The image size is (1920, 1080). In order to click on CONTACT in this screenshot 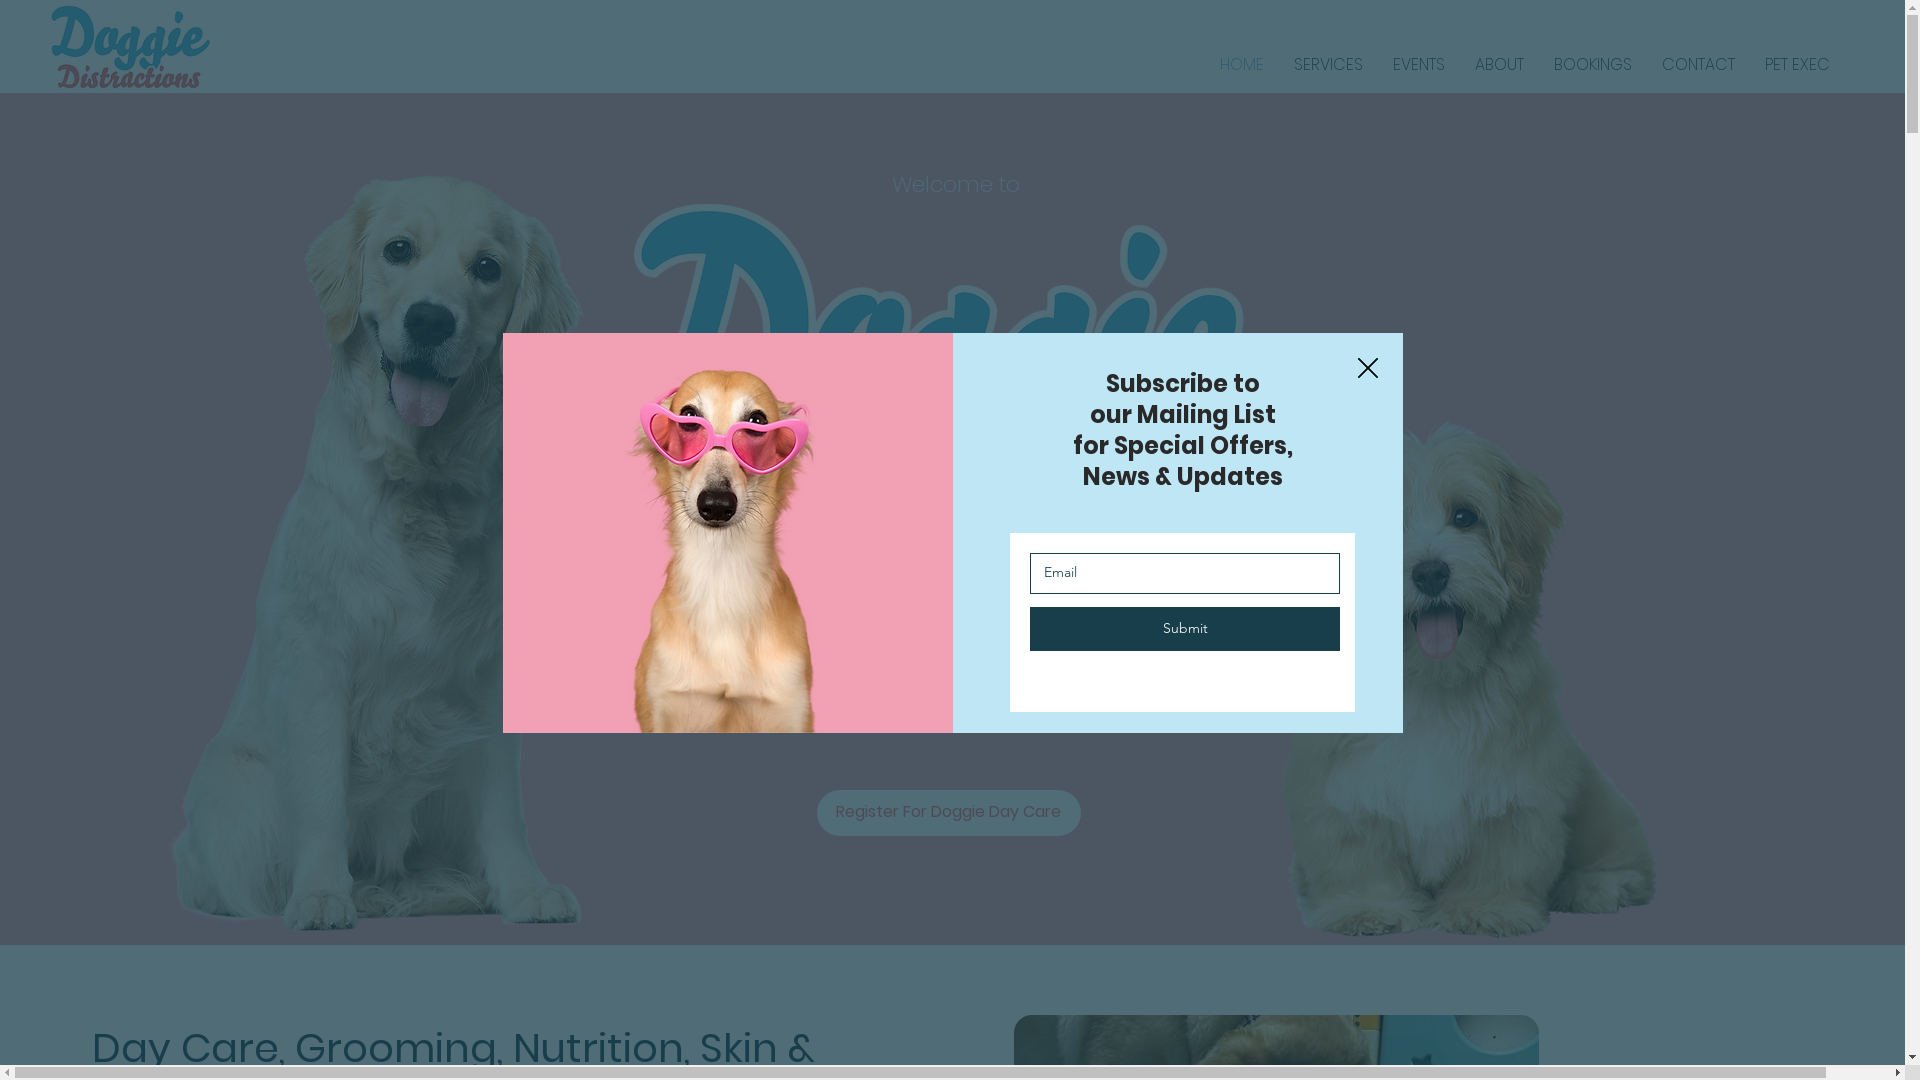, I will do `click(1698, 64)`.